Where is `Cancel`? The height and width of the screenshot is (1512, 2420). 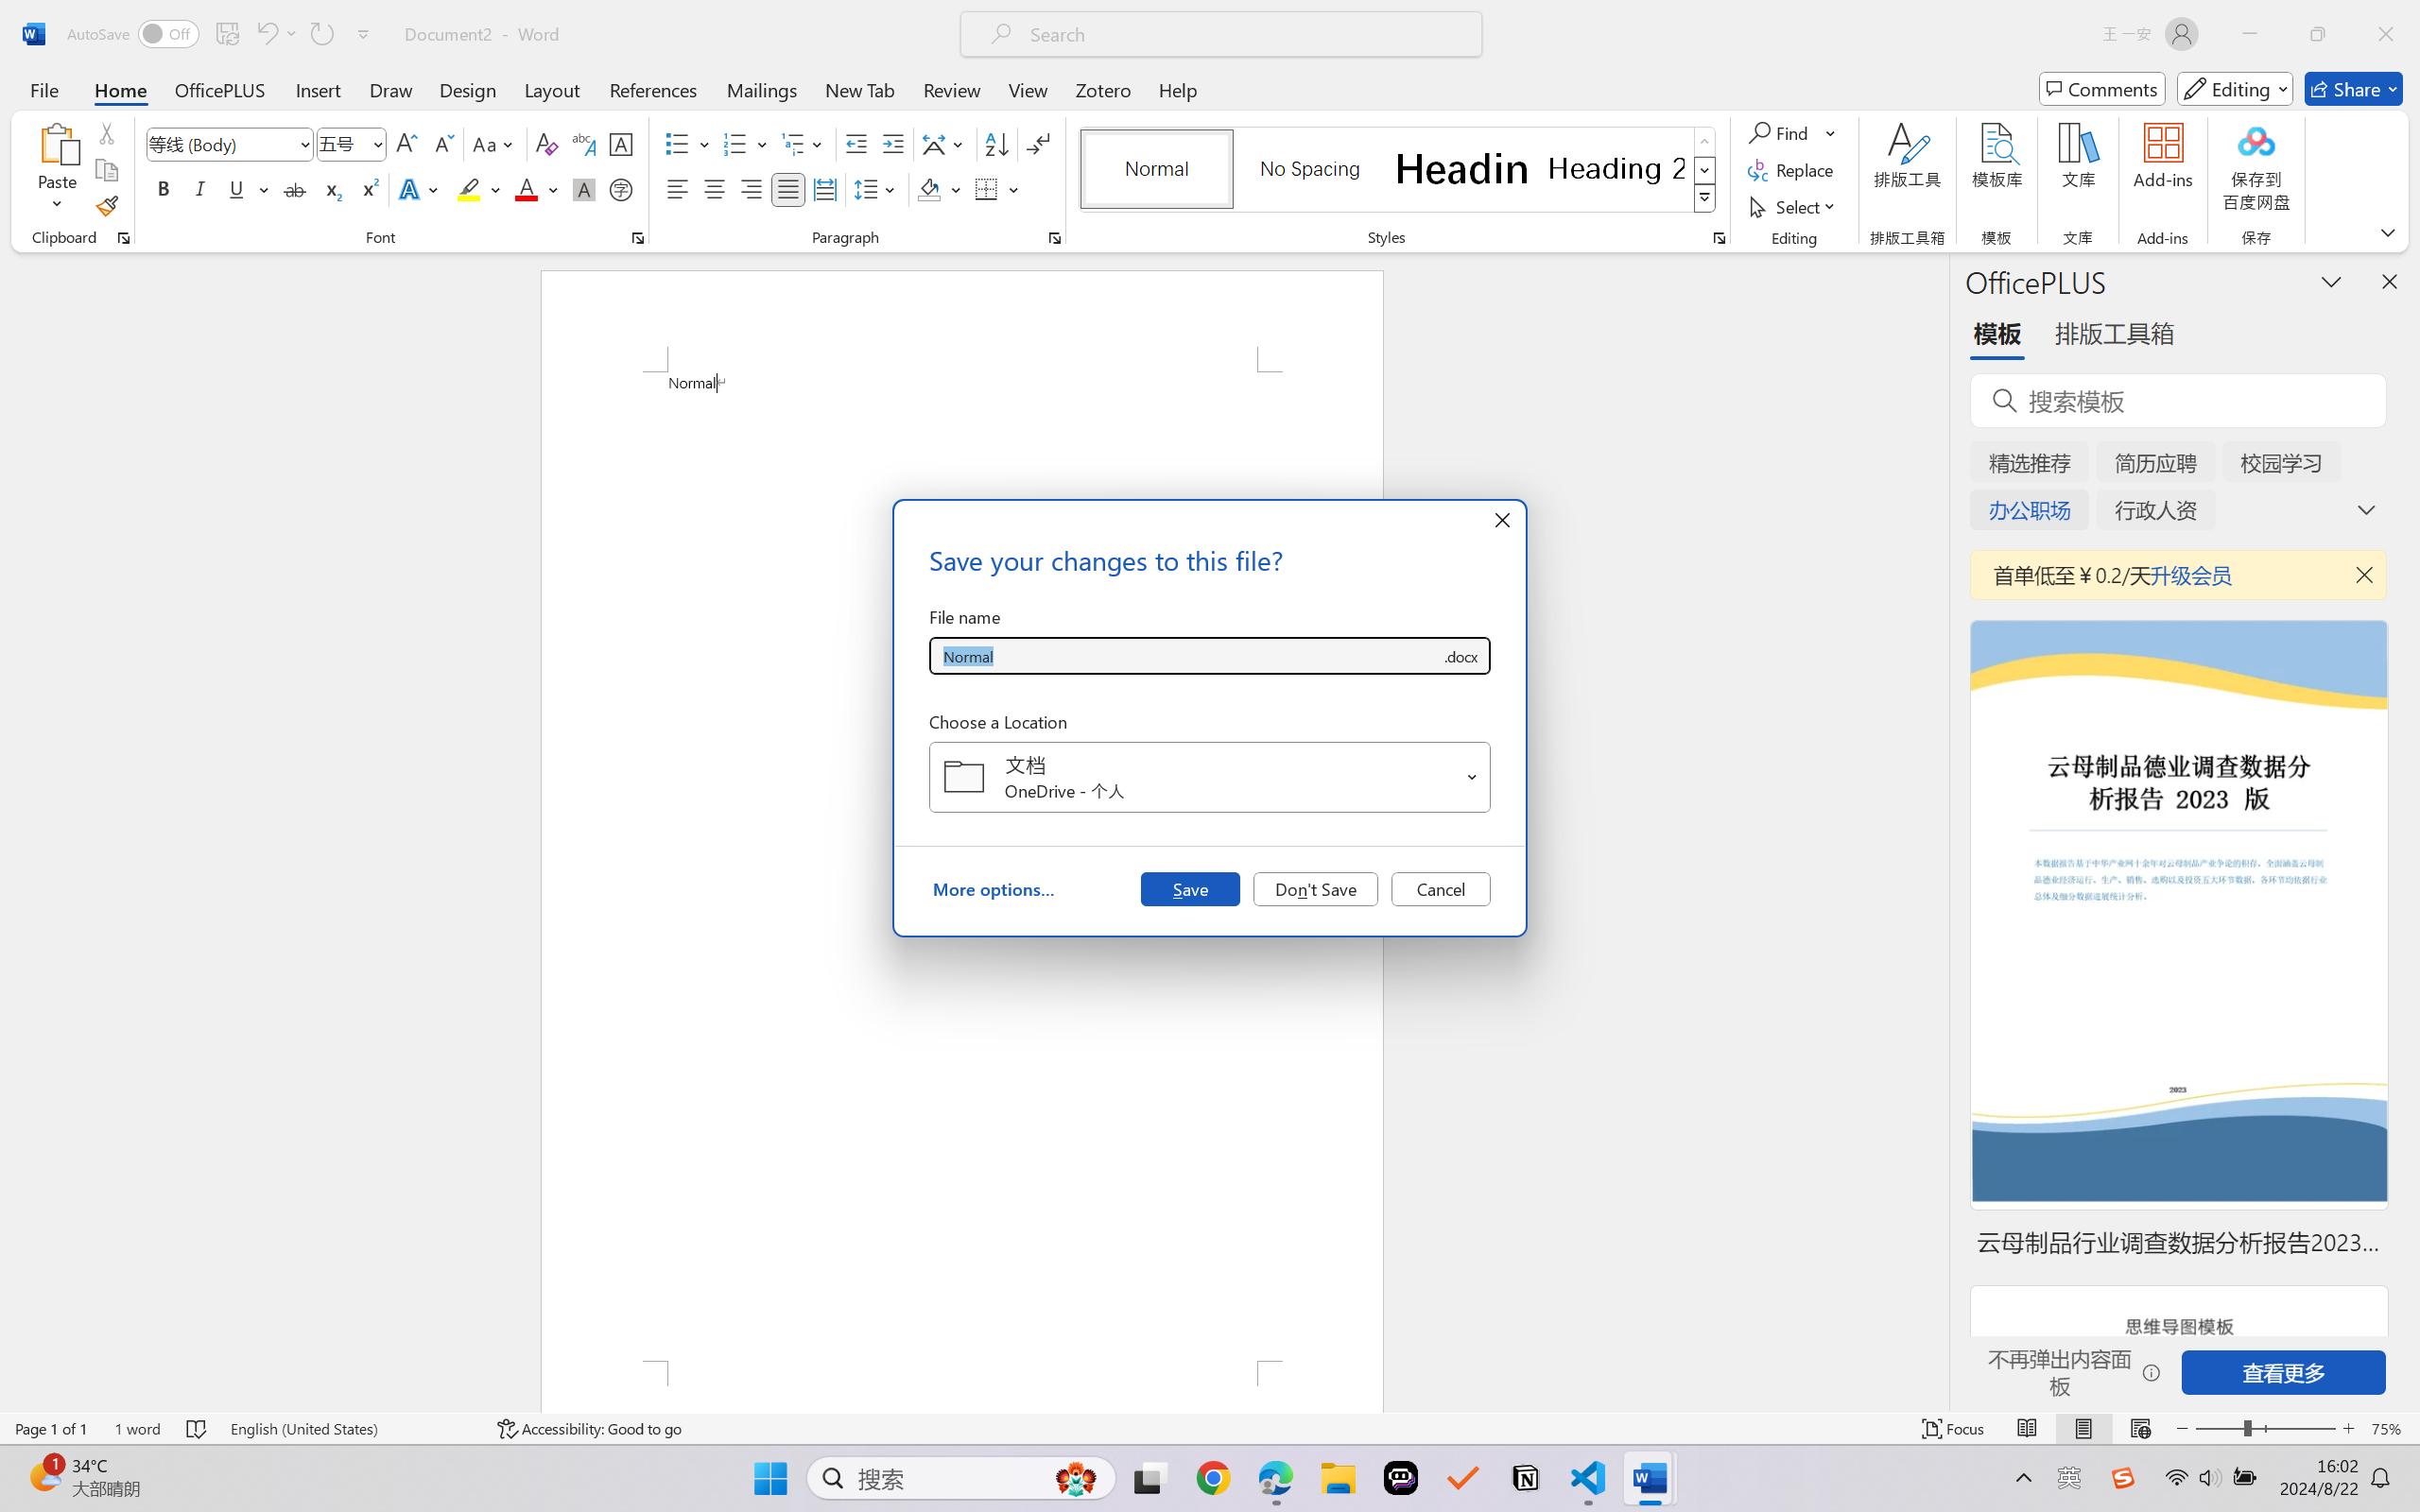
Cancel is located at coordinates (1441, 888).